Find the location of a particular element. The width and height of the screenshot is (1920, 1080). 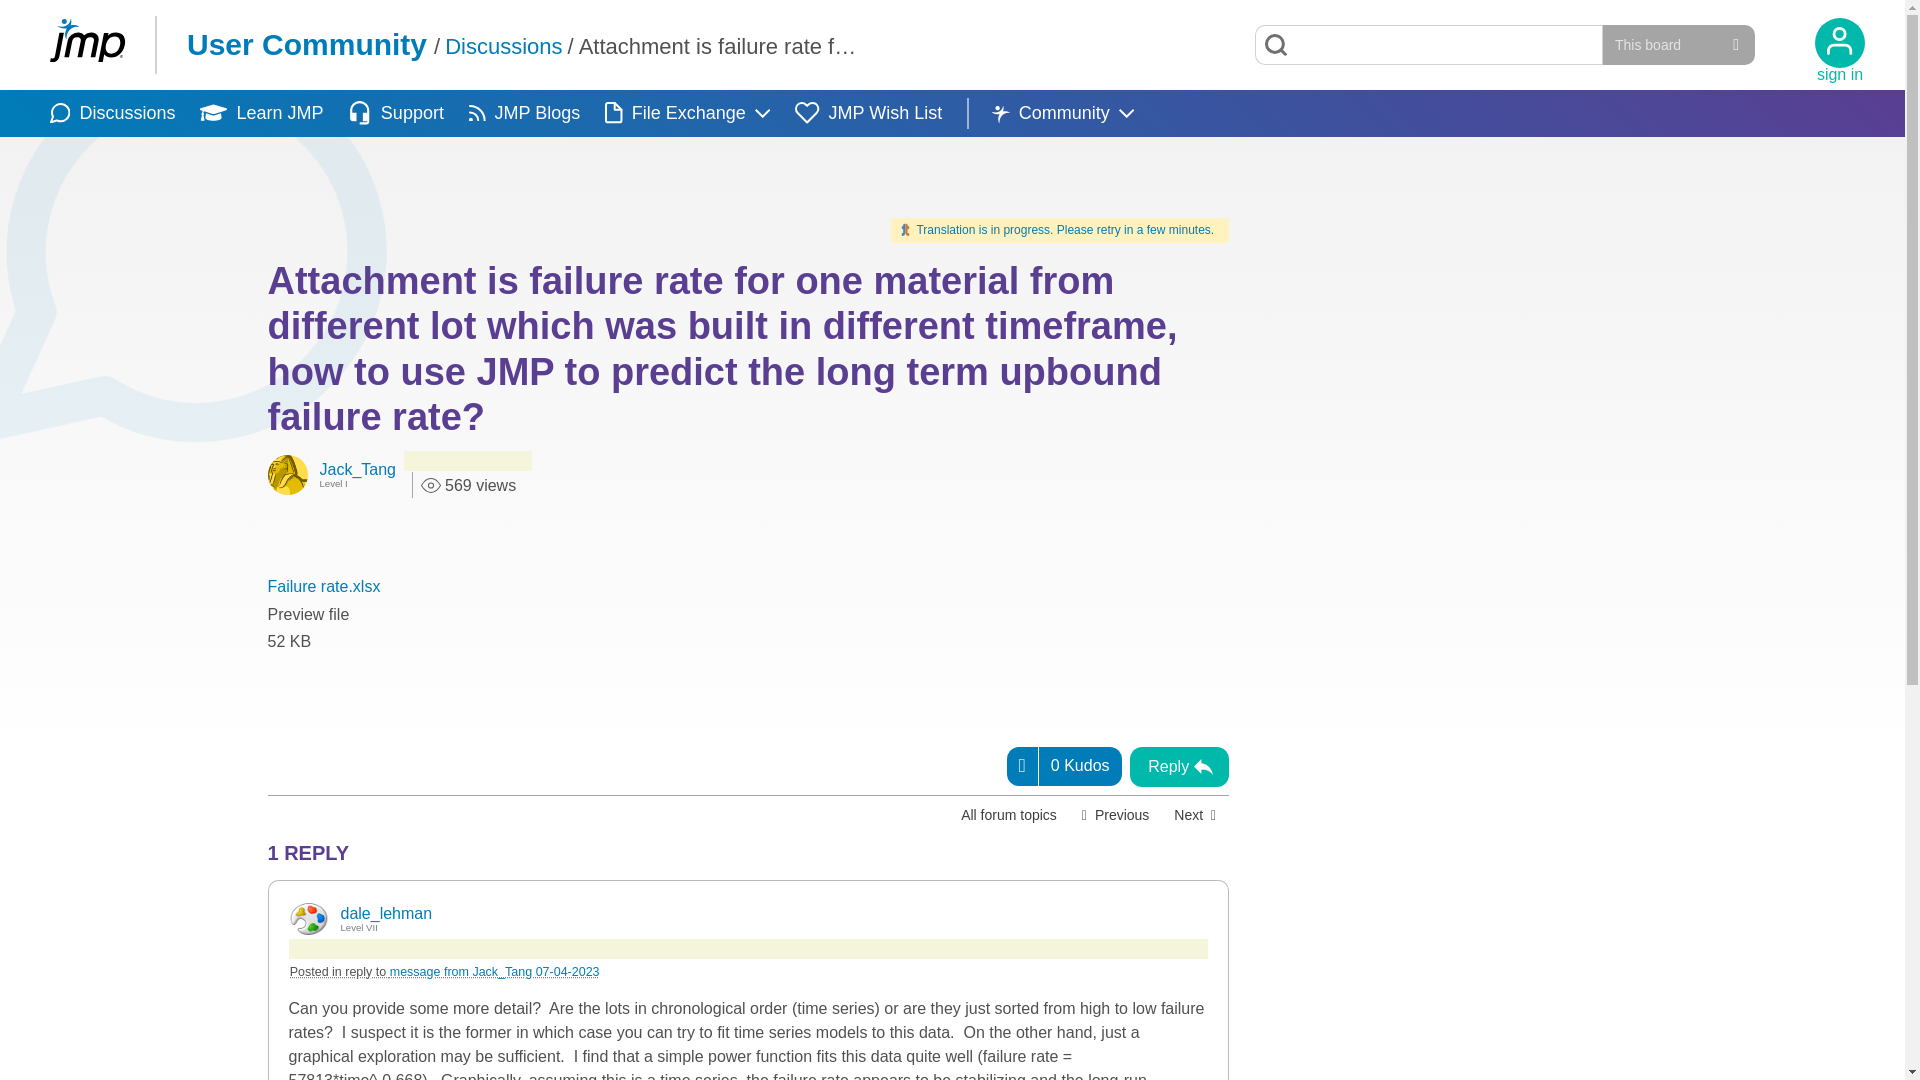

User Community is located at coordinates (306, 44).